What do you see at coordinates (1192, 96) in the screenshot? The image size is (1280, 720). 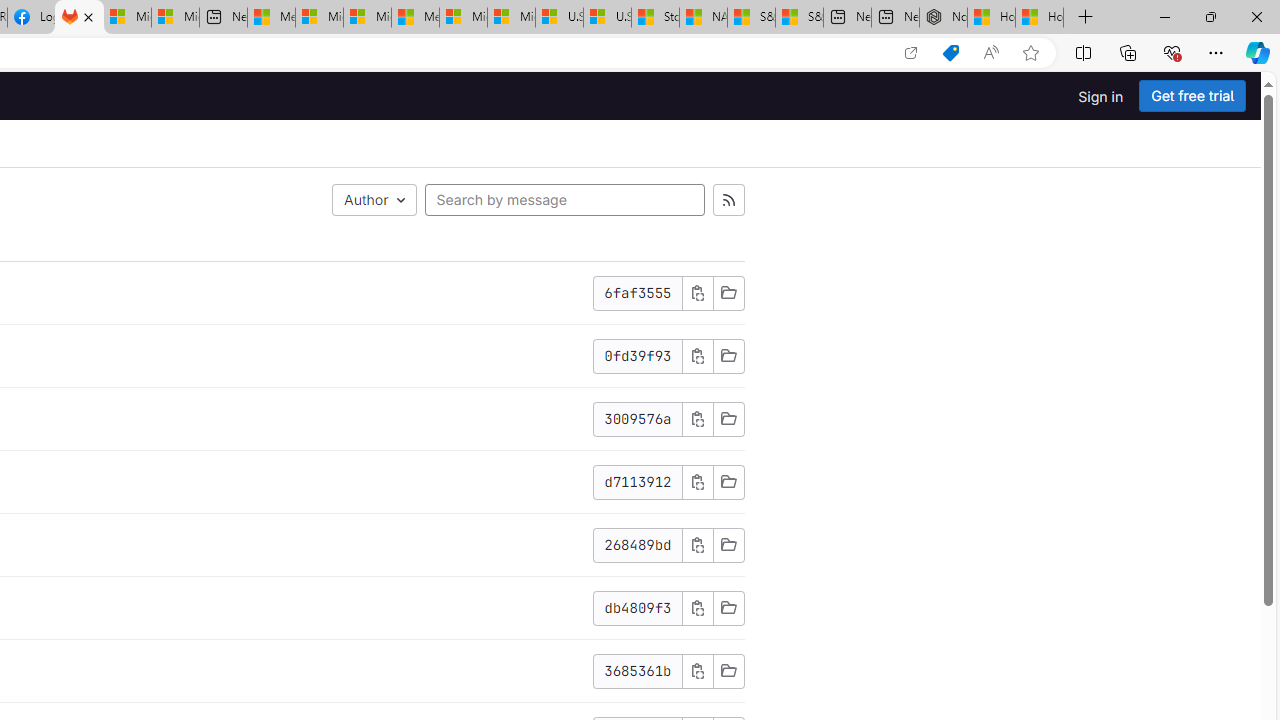 I see `Get free trial` at bounding box center [1192, 96].